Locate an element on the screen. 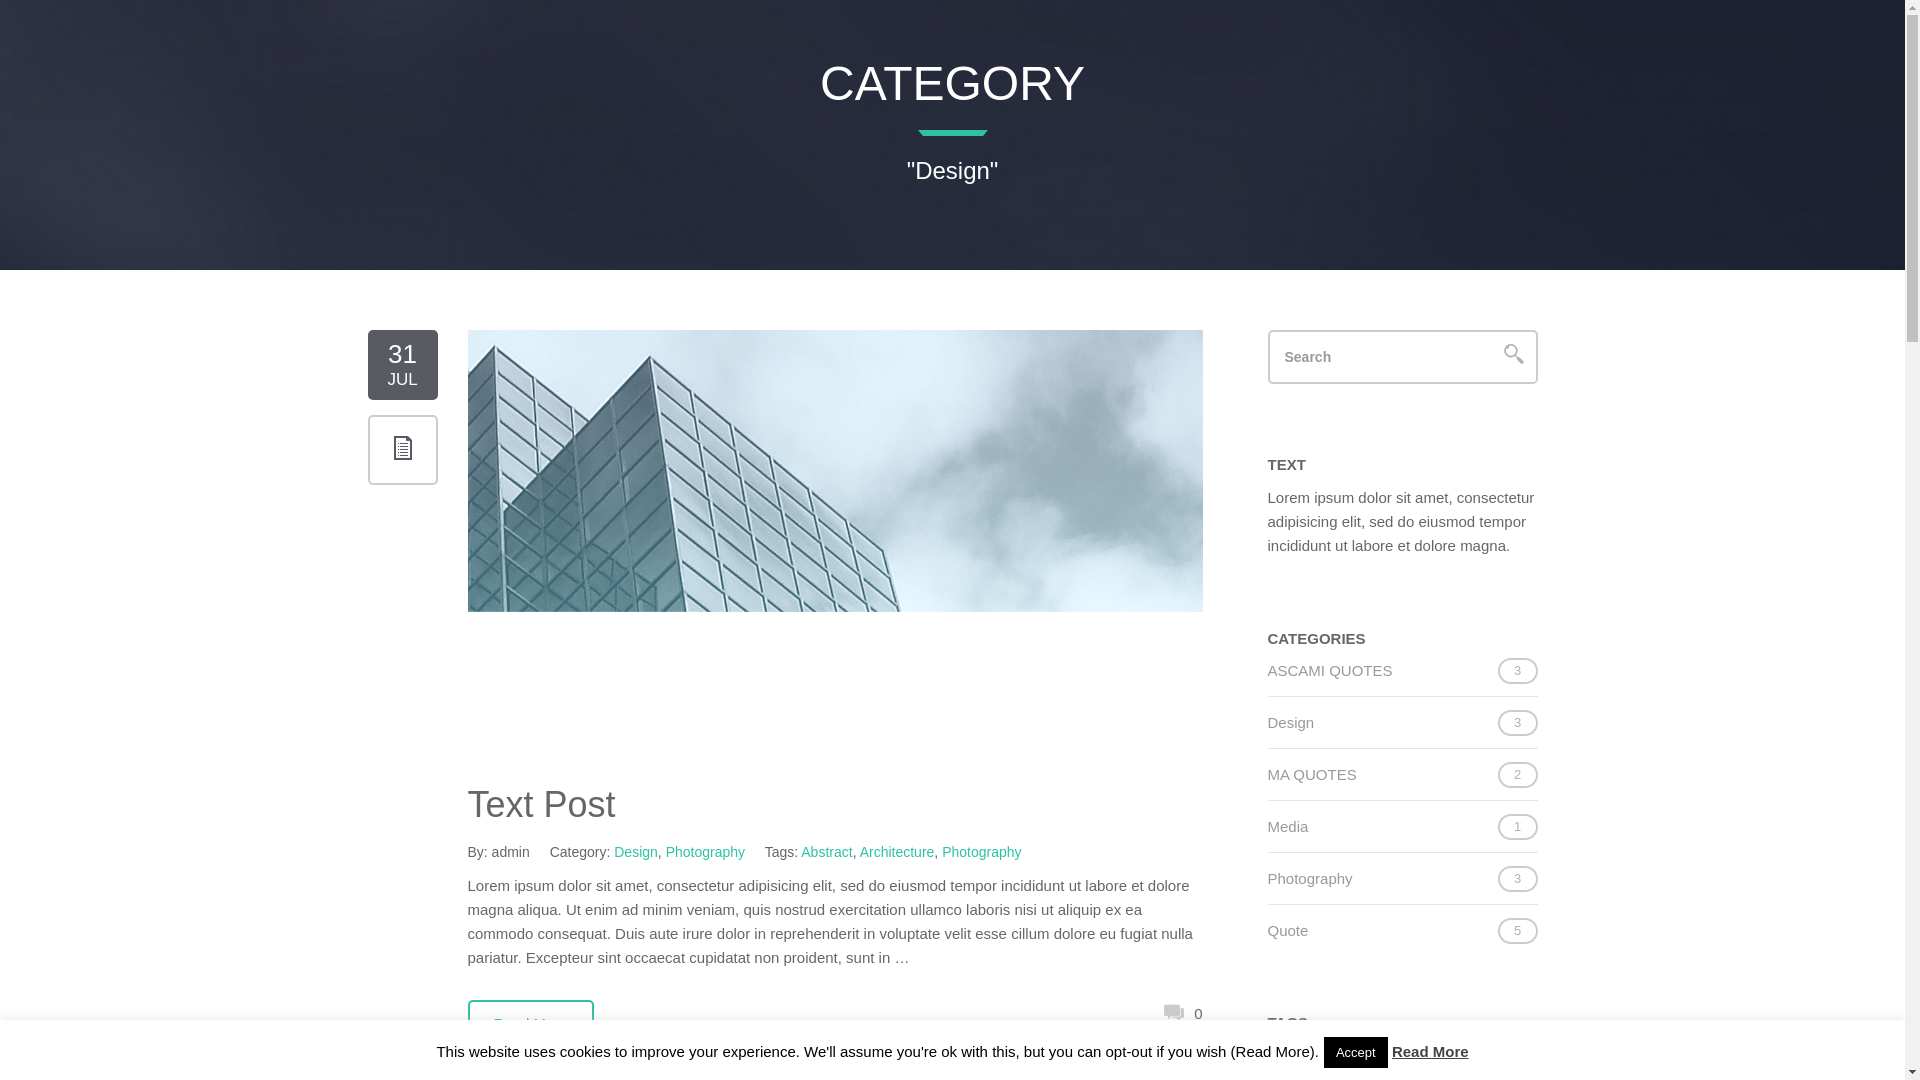 The height and width of the screenshot is (1080, 1920). Text Post is located at coordinates (542, 804).